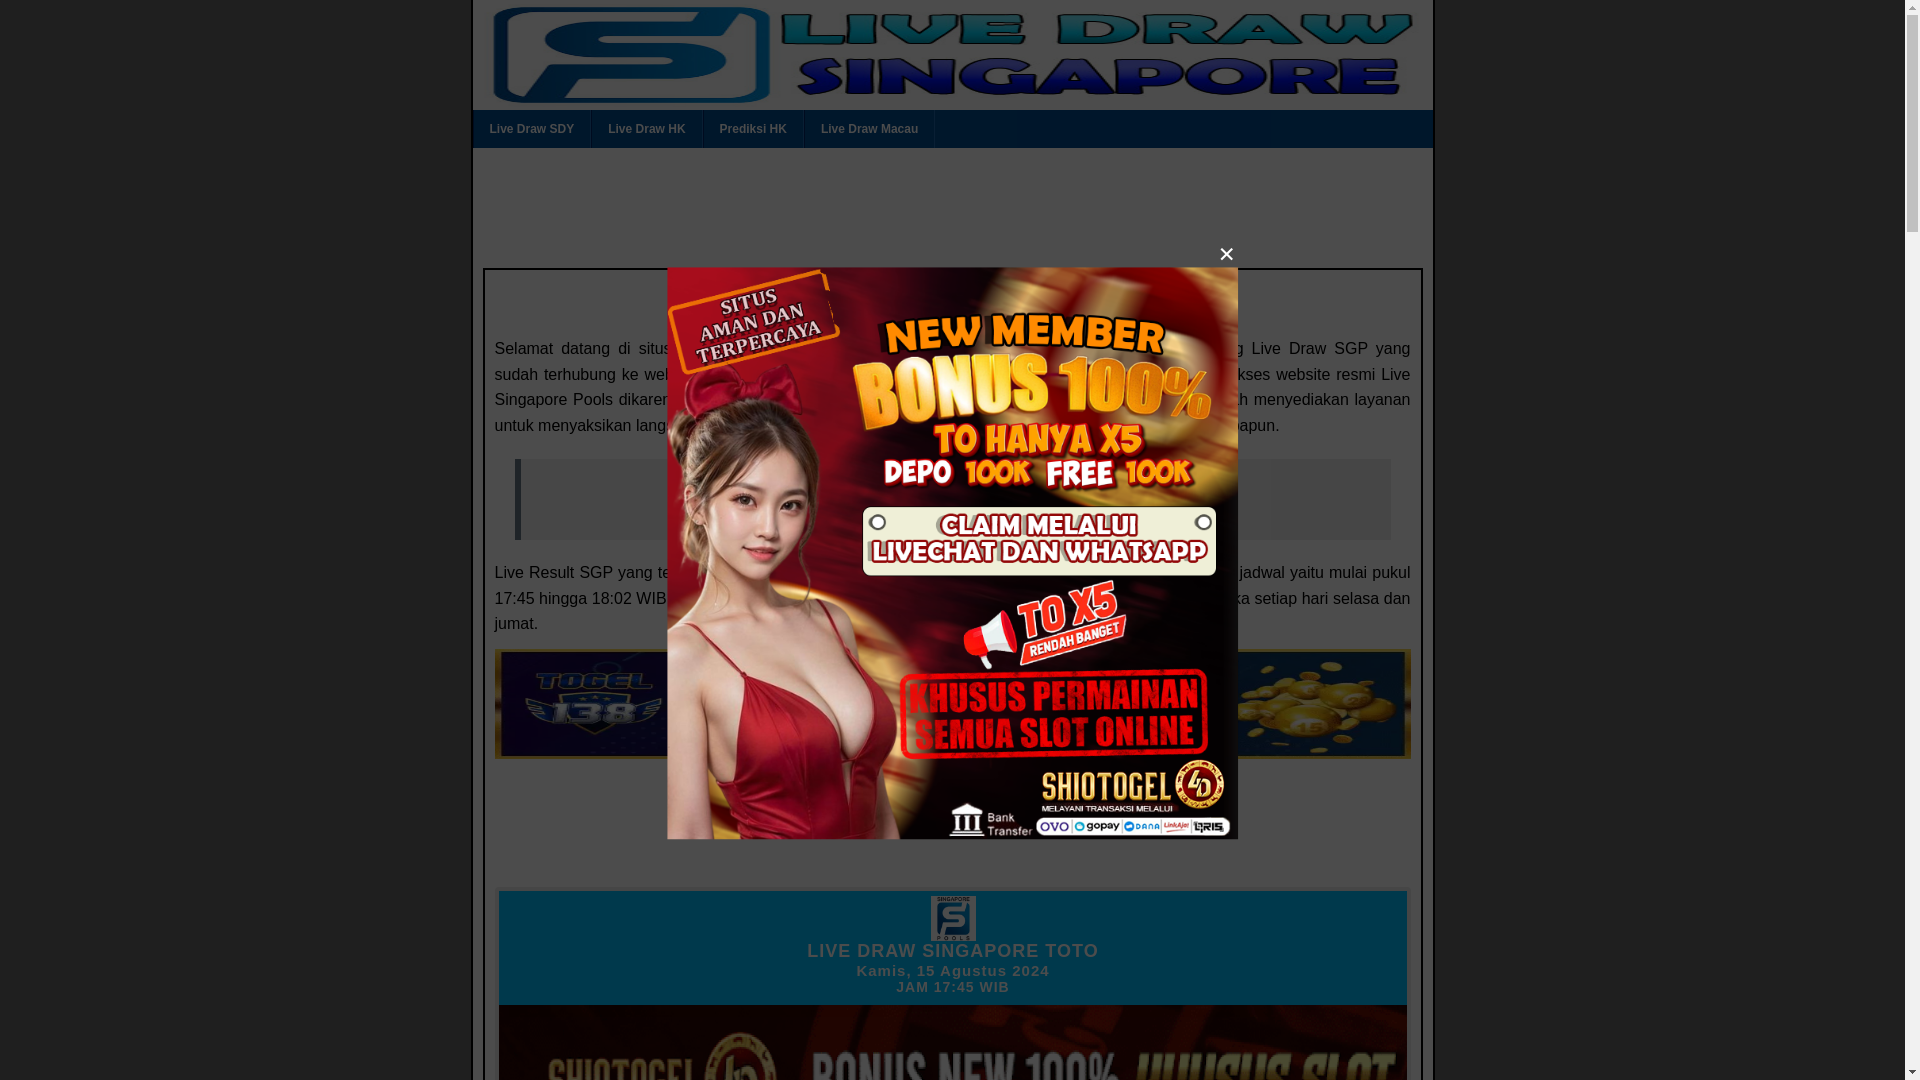 This screenshot has width=1920, height=1080. What do you see at coordinates (753, 128) in the screenshot?
I see `Prediksi HK` at bounding box center [753, 128].